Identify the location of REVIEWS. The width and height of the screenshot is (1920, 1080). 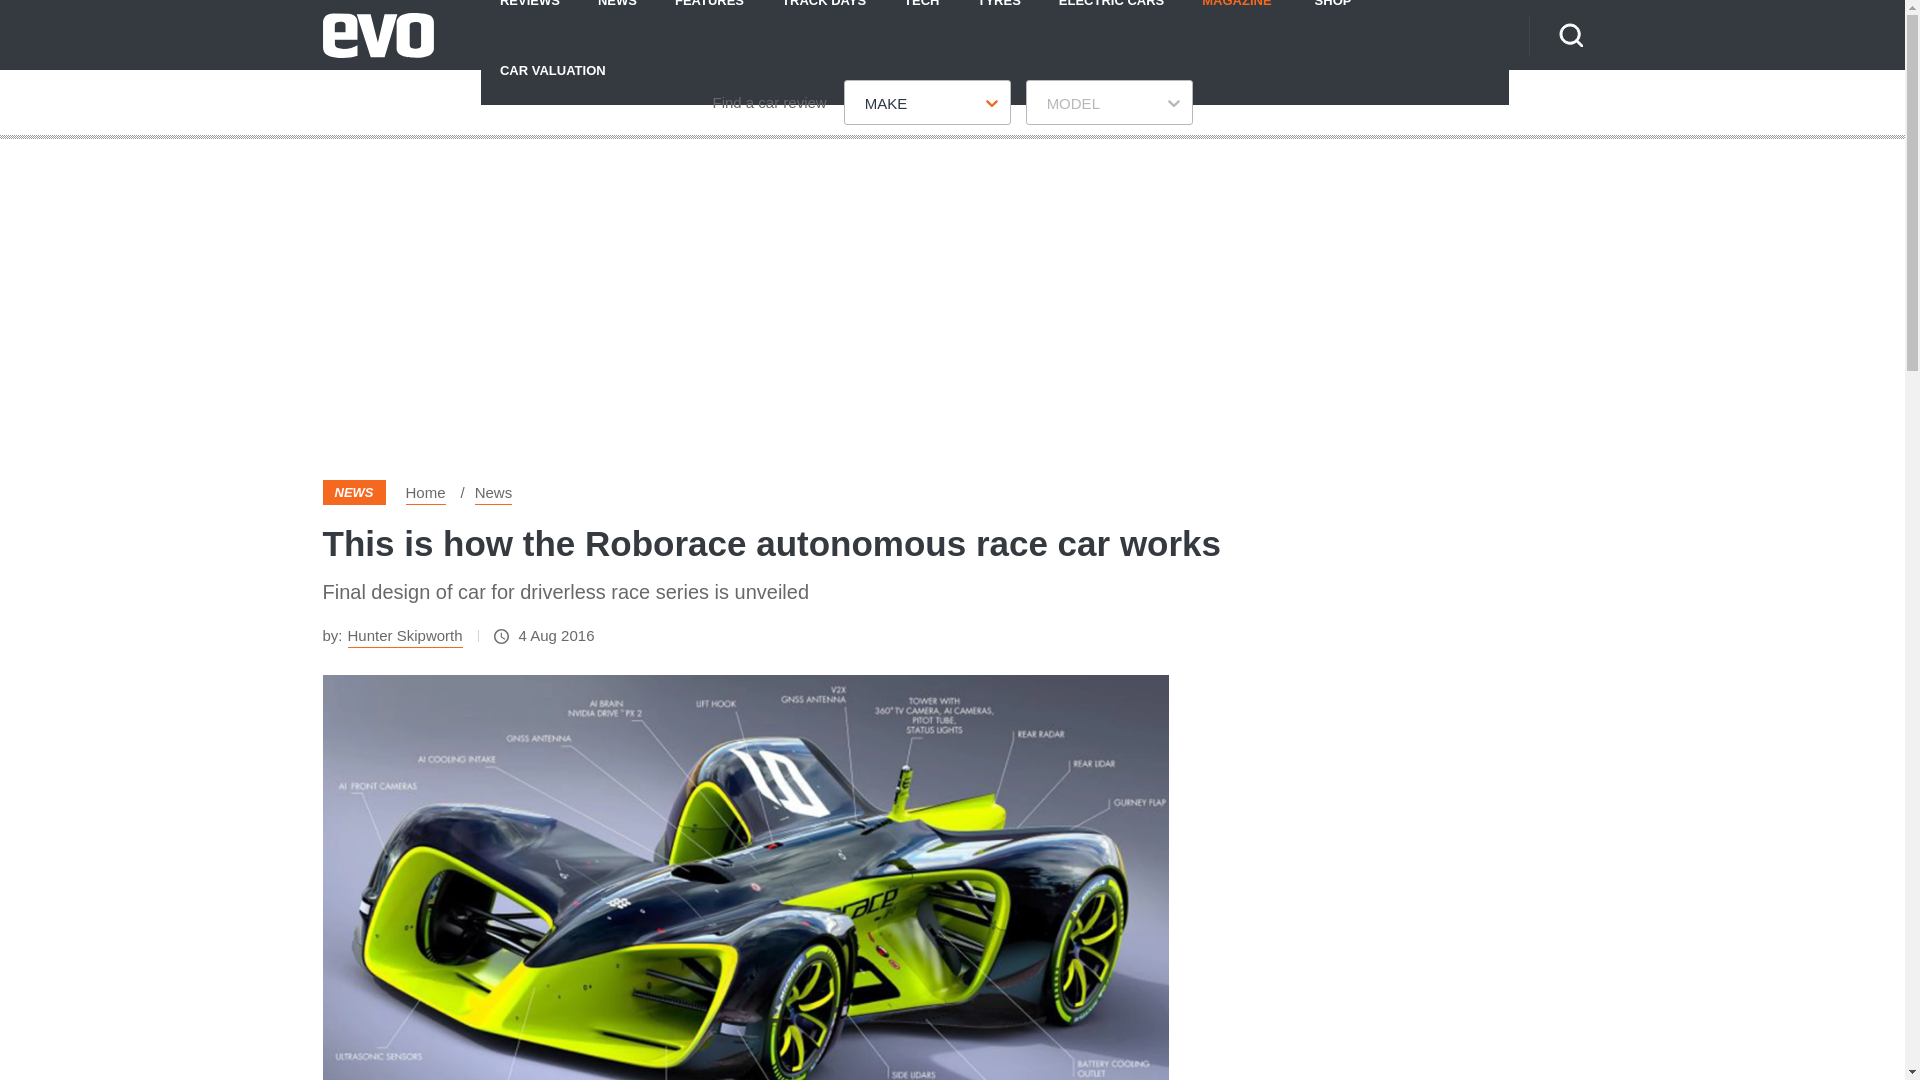
(530, 17).